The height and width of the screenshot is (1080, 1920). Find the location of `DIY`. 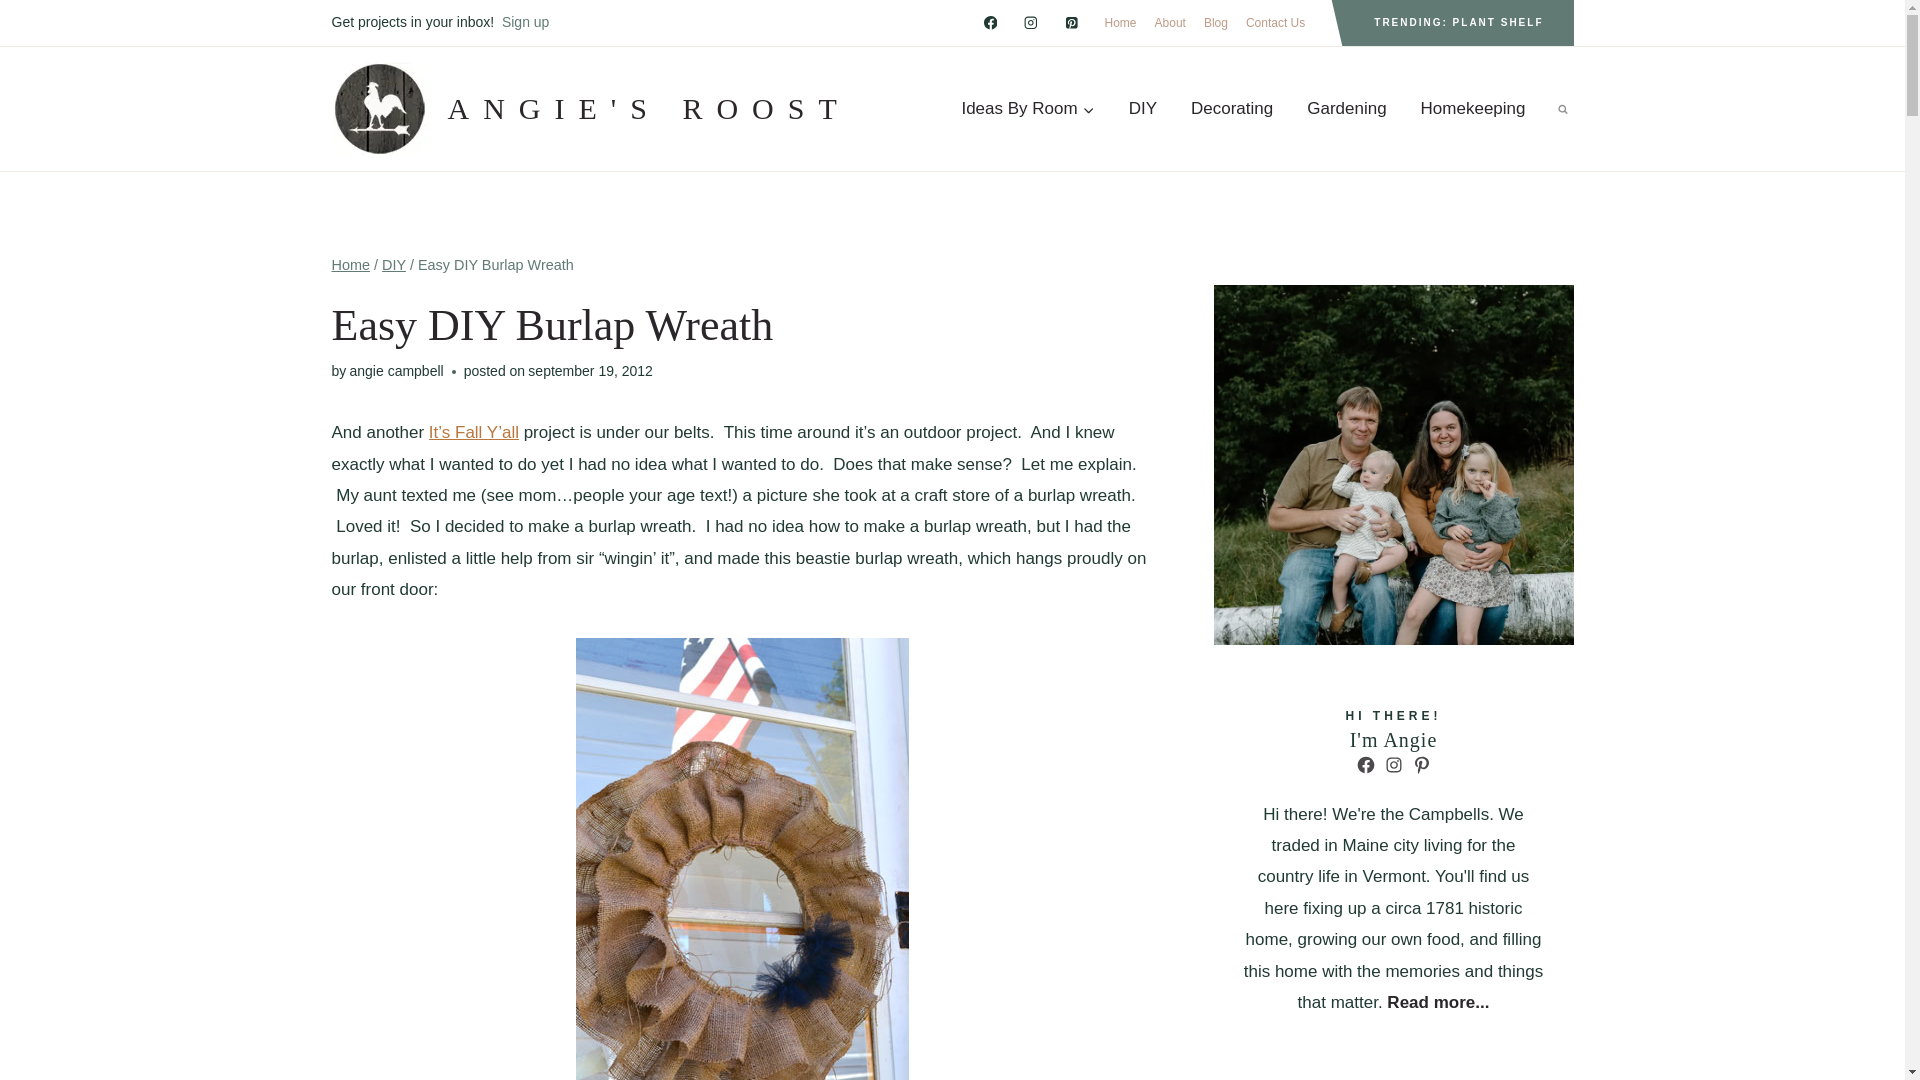

DIY is located at coordinates (394, 265).